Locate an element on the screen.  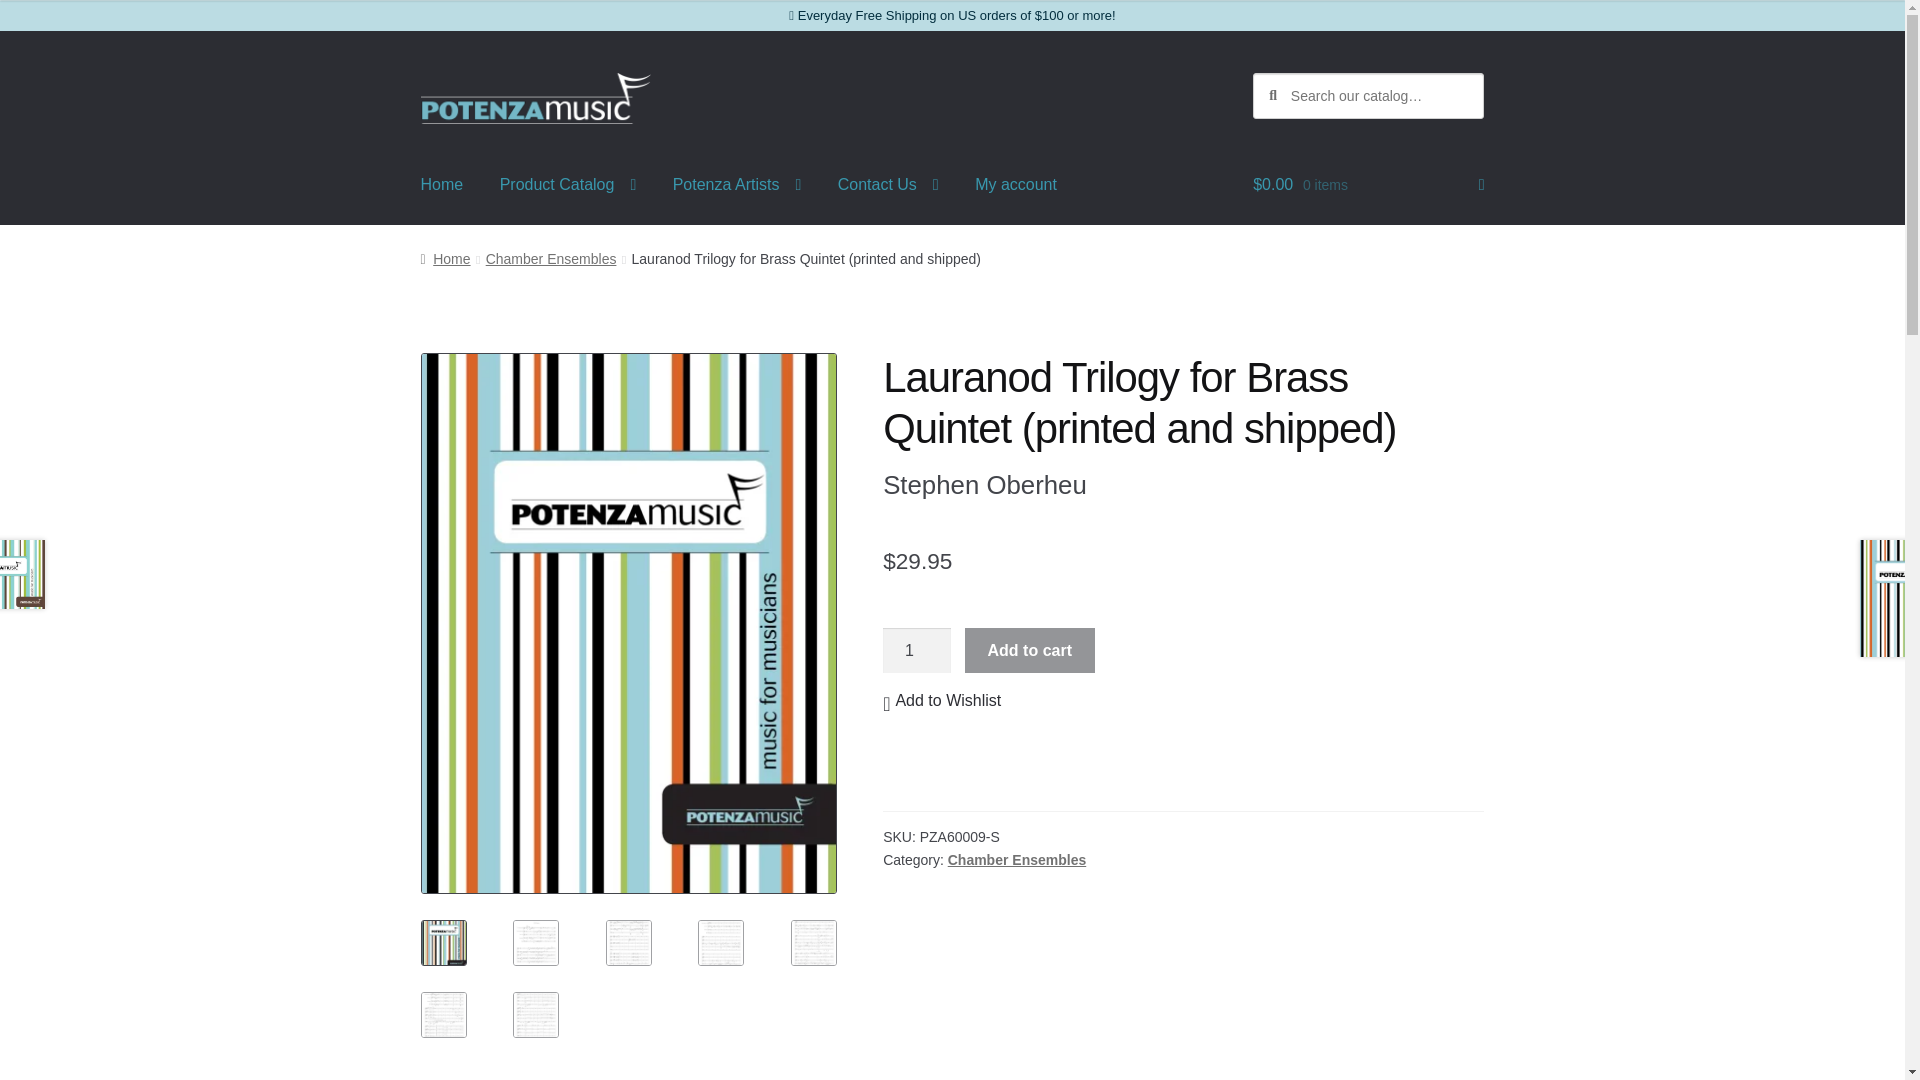
Add to Wishlist is located at coordinates (942, 700).